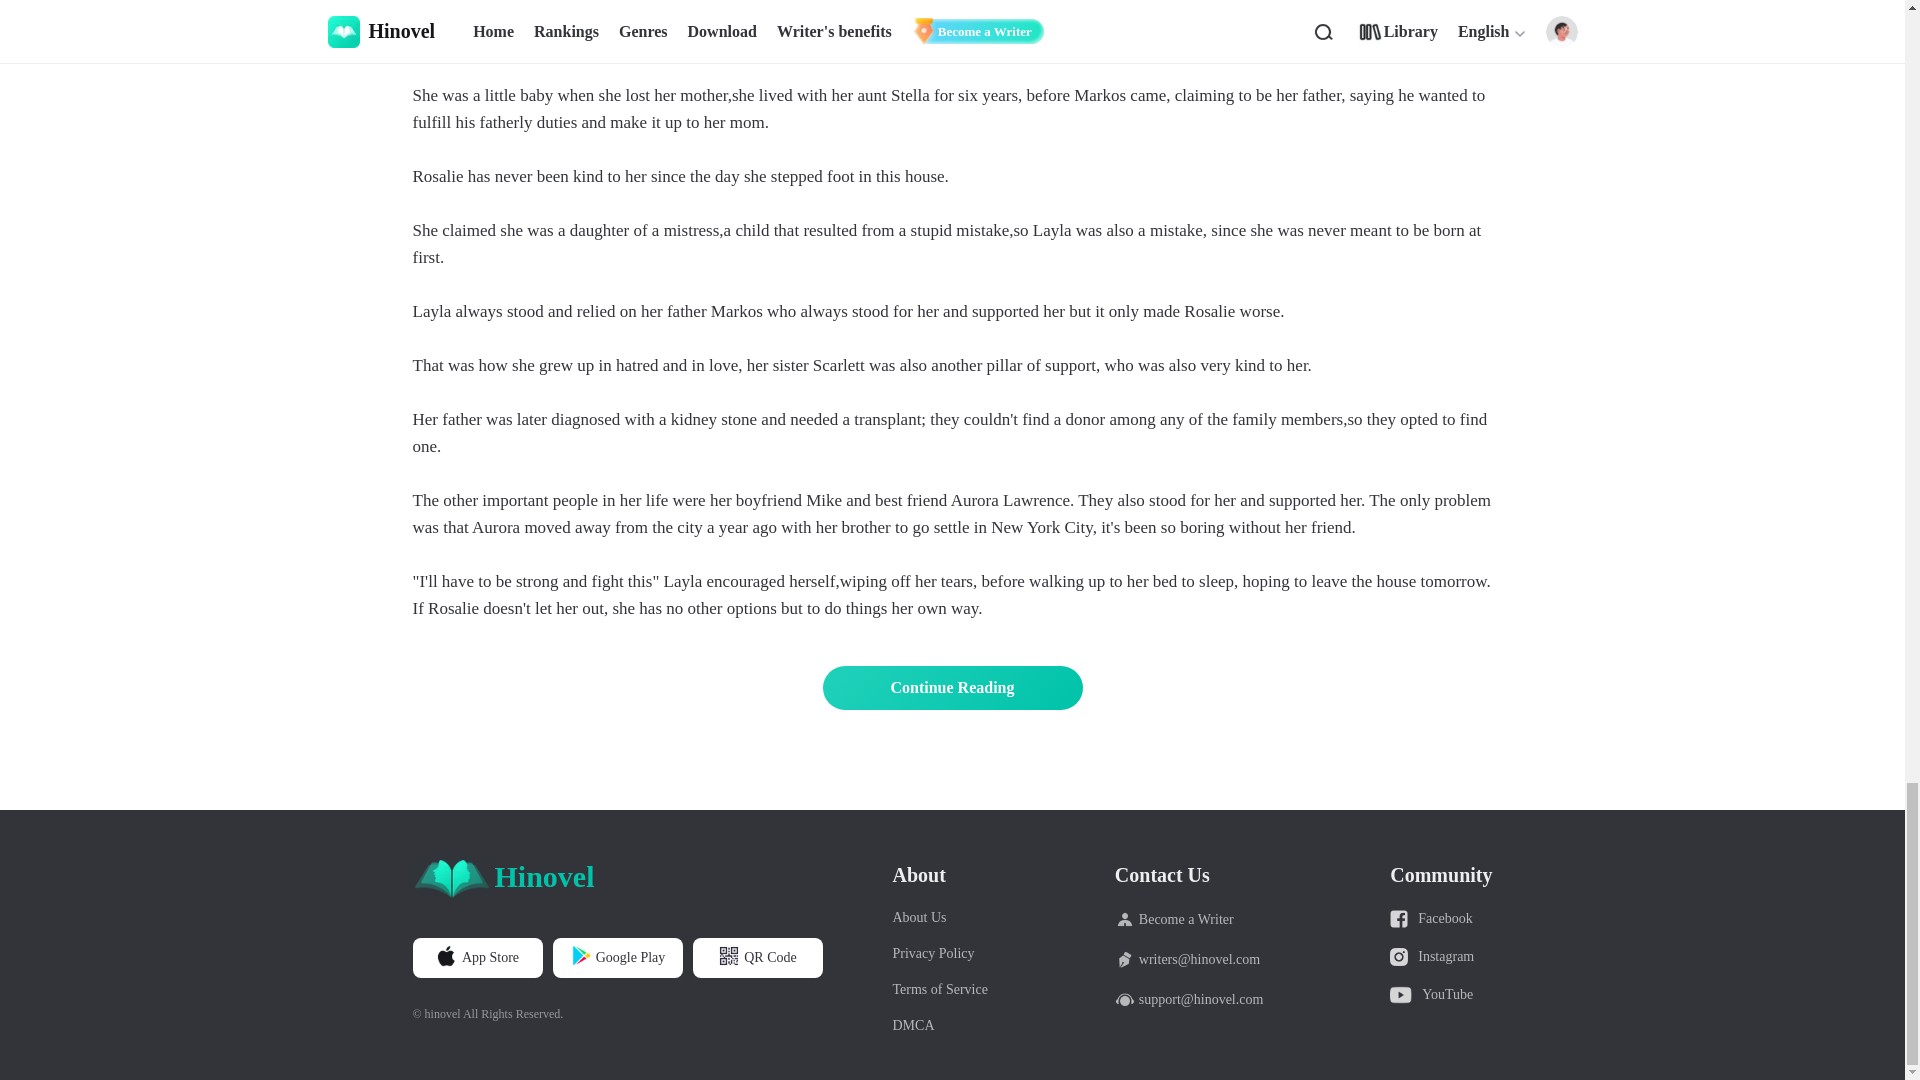 This screenshot has height=1080, width=1920. Describe the element at coordinates (1440, 995) in the screenshot. I see `YouTube` at that location.